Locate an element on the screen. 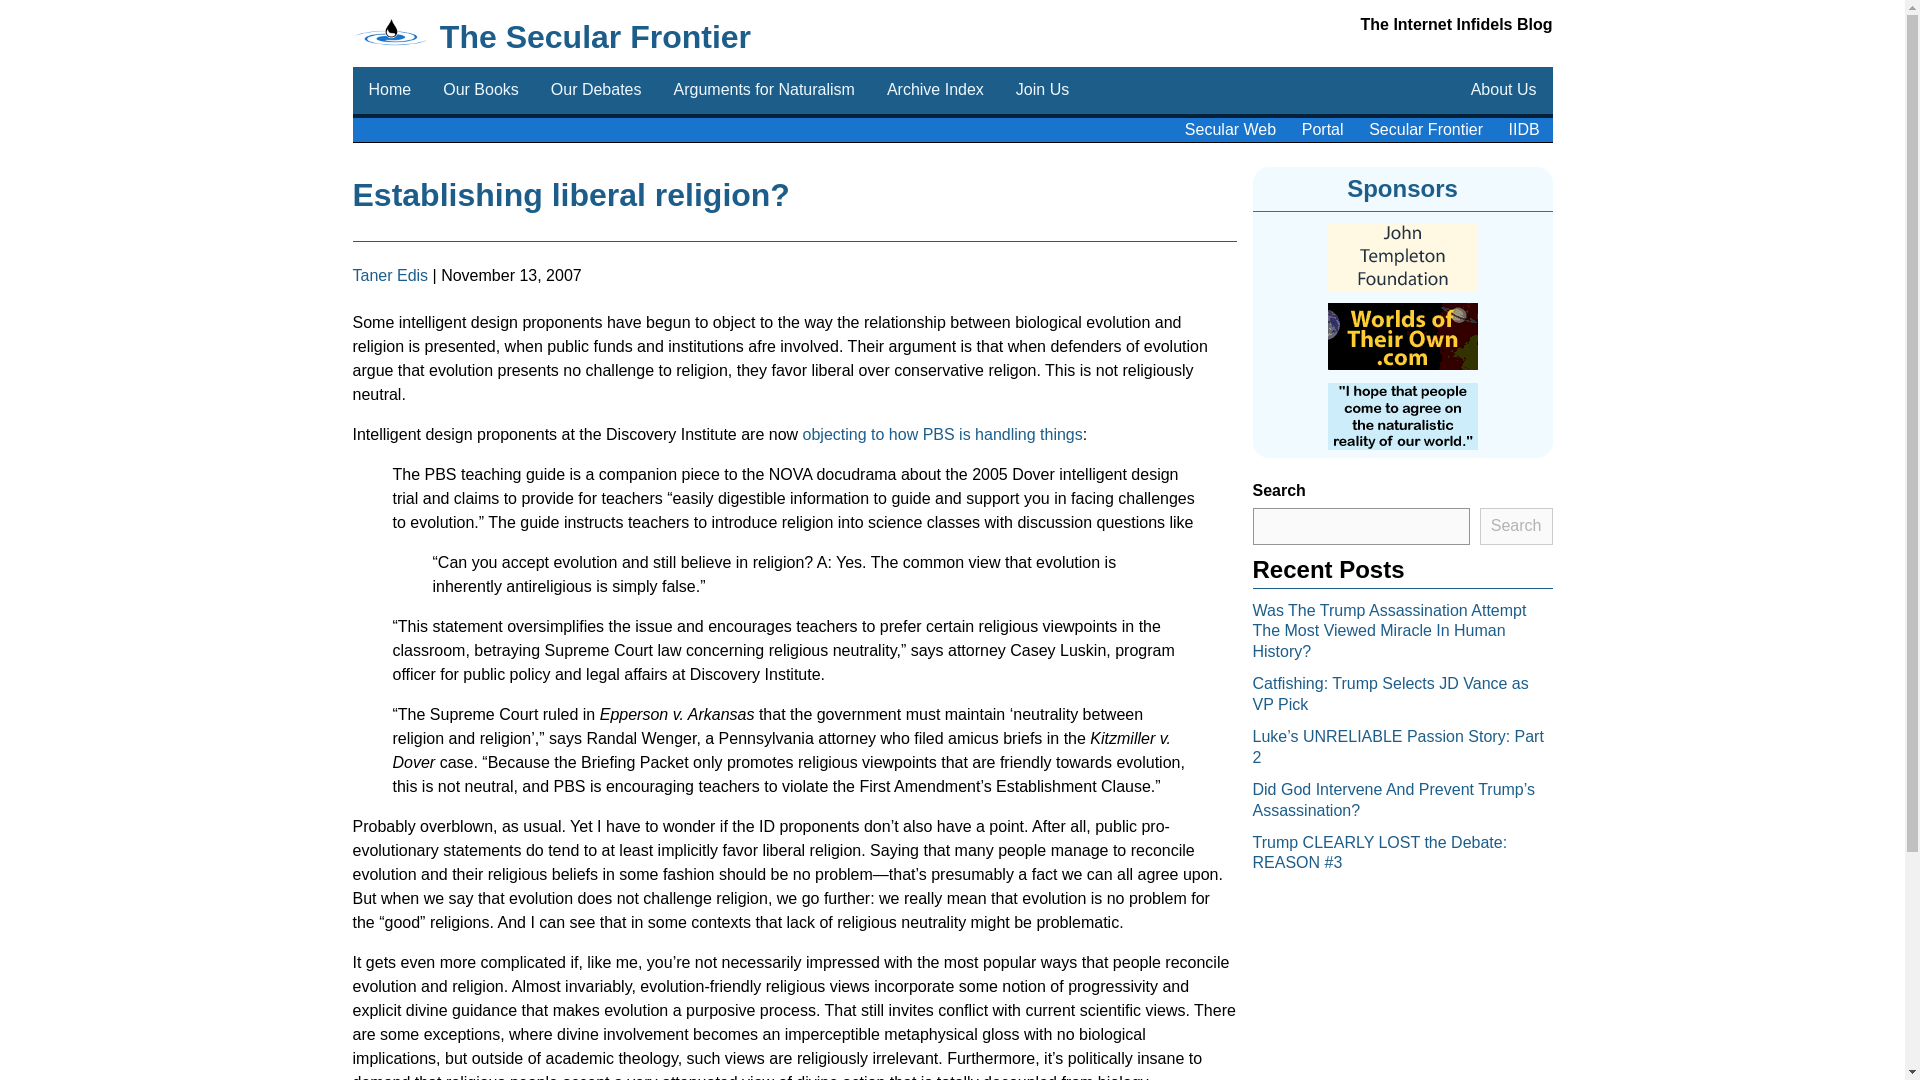 The image size is (1920, 1080). Arguments for Naturalism is located at coordinates (764, 90).